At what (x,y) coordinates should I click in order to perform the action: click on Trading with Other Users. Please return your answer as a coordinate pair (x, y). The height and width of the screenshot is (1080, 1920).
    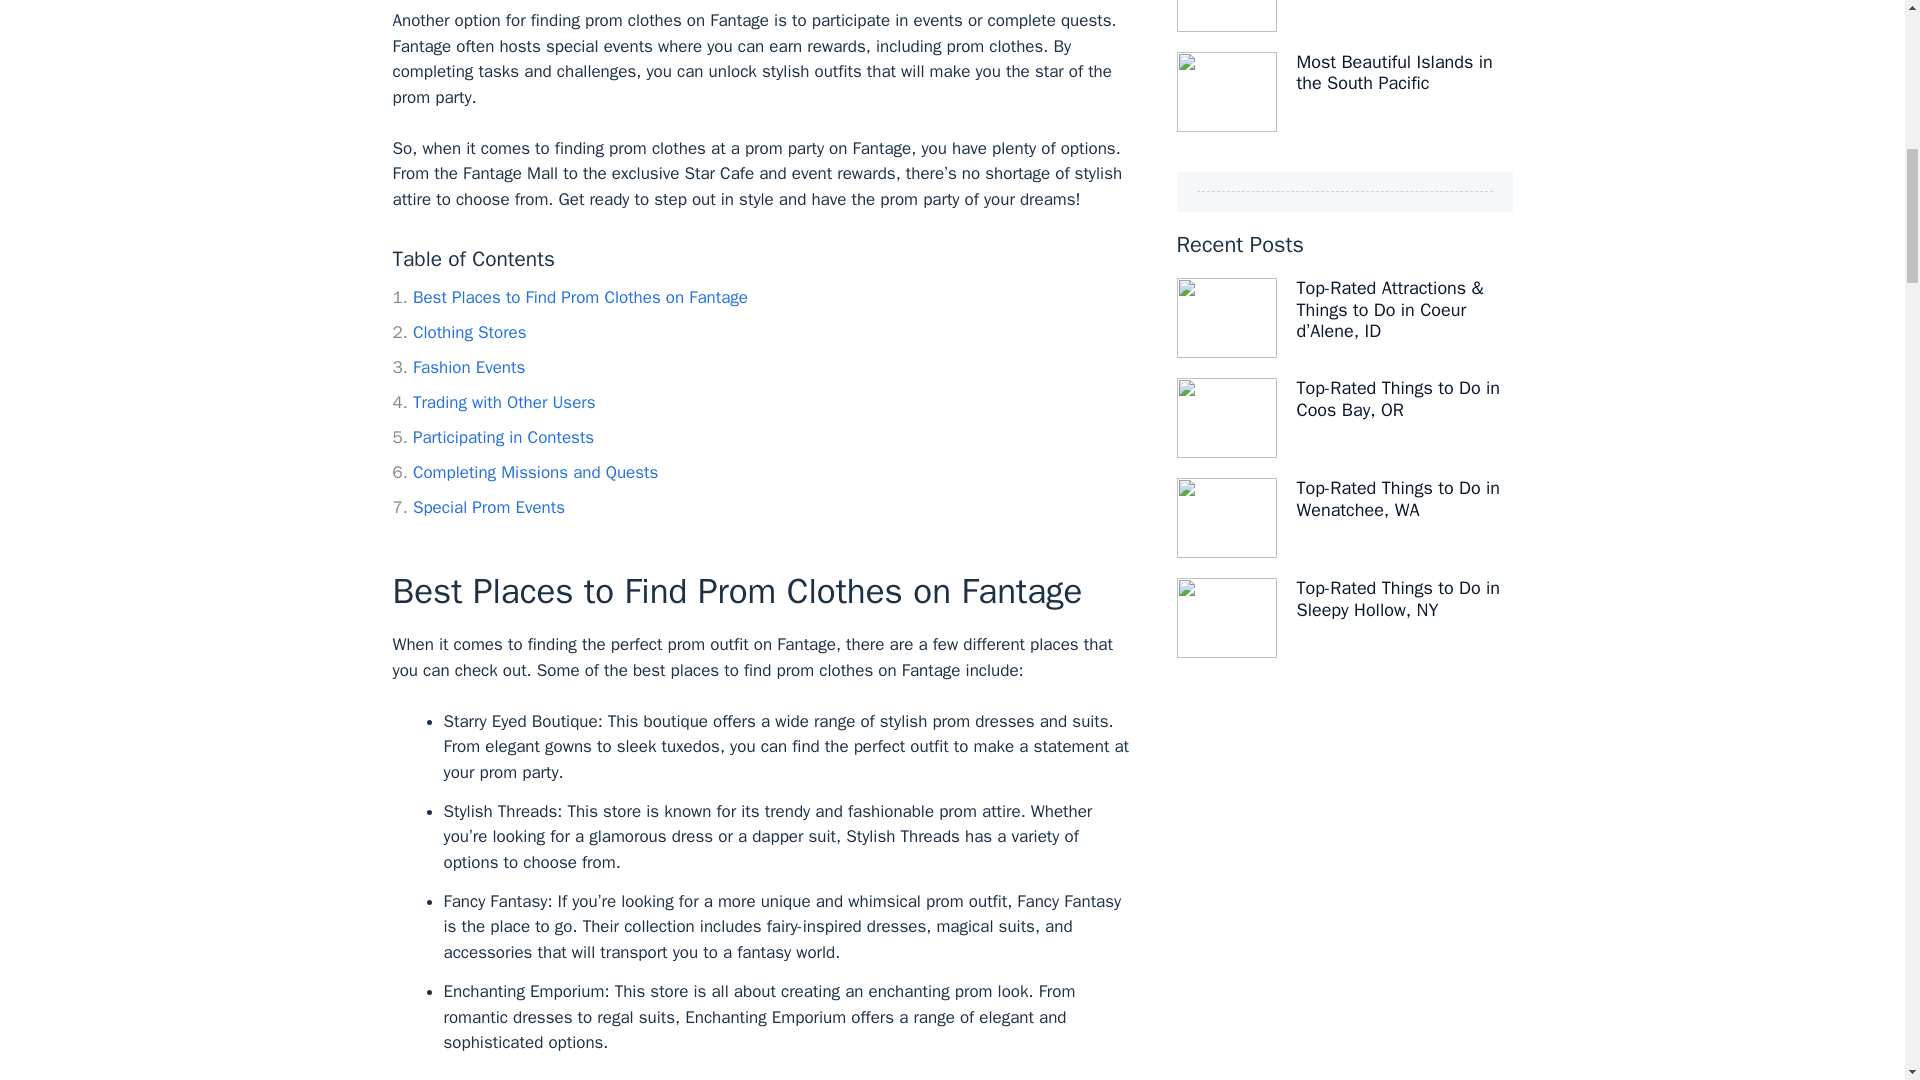
    Looking at the image, I should click on (493, 402).